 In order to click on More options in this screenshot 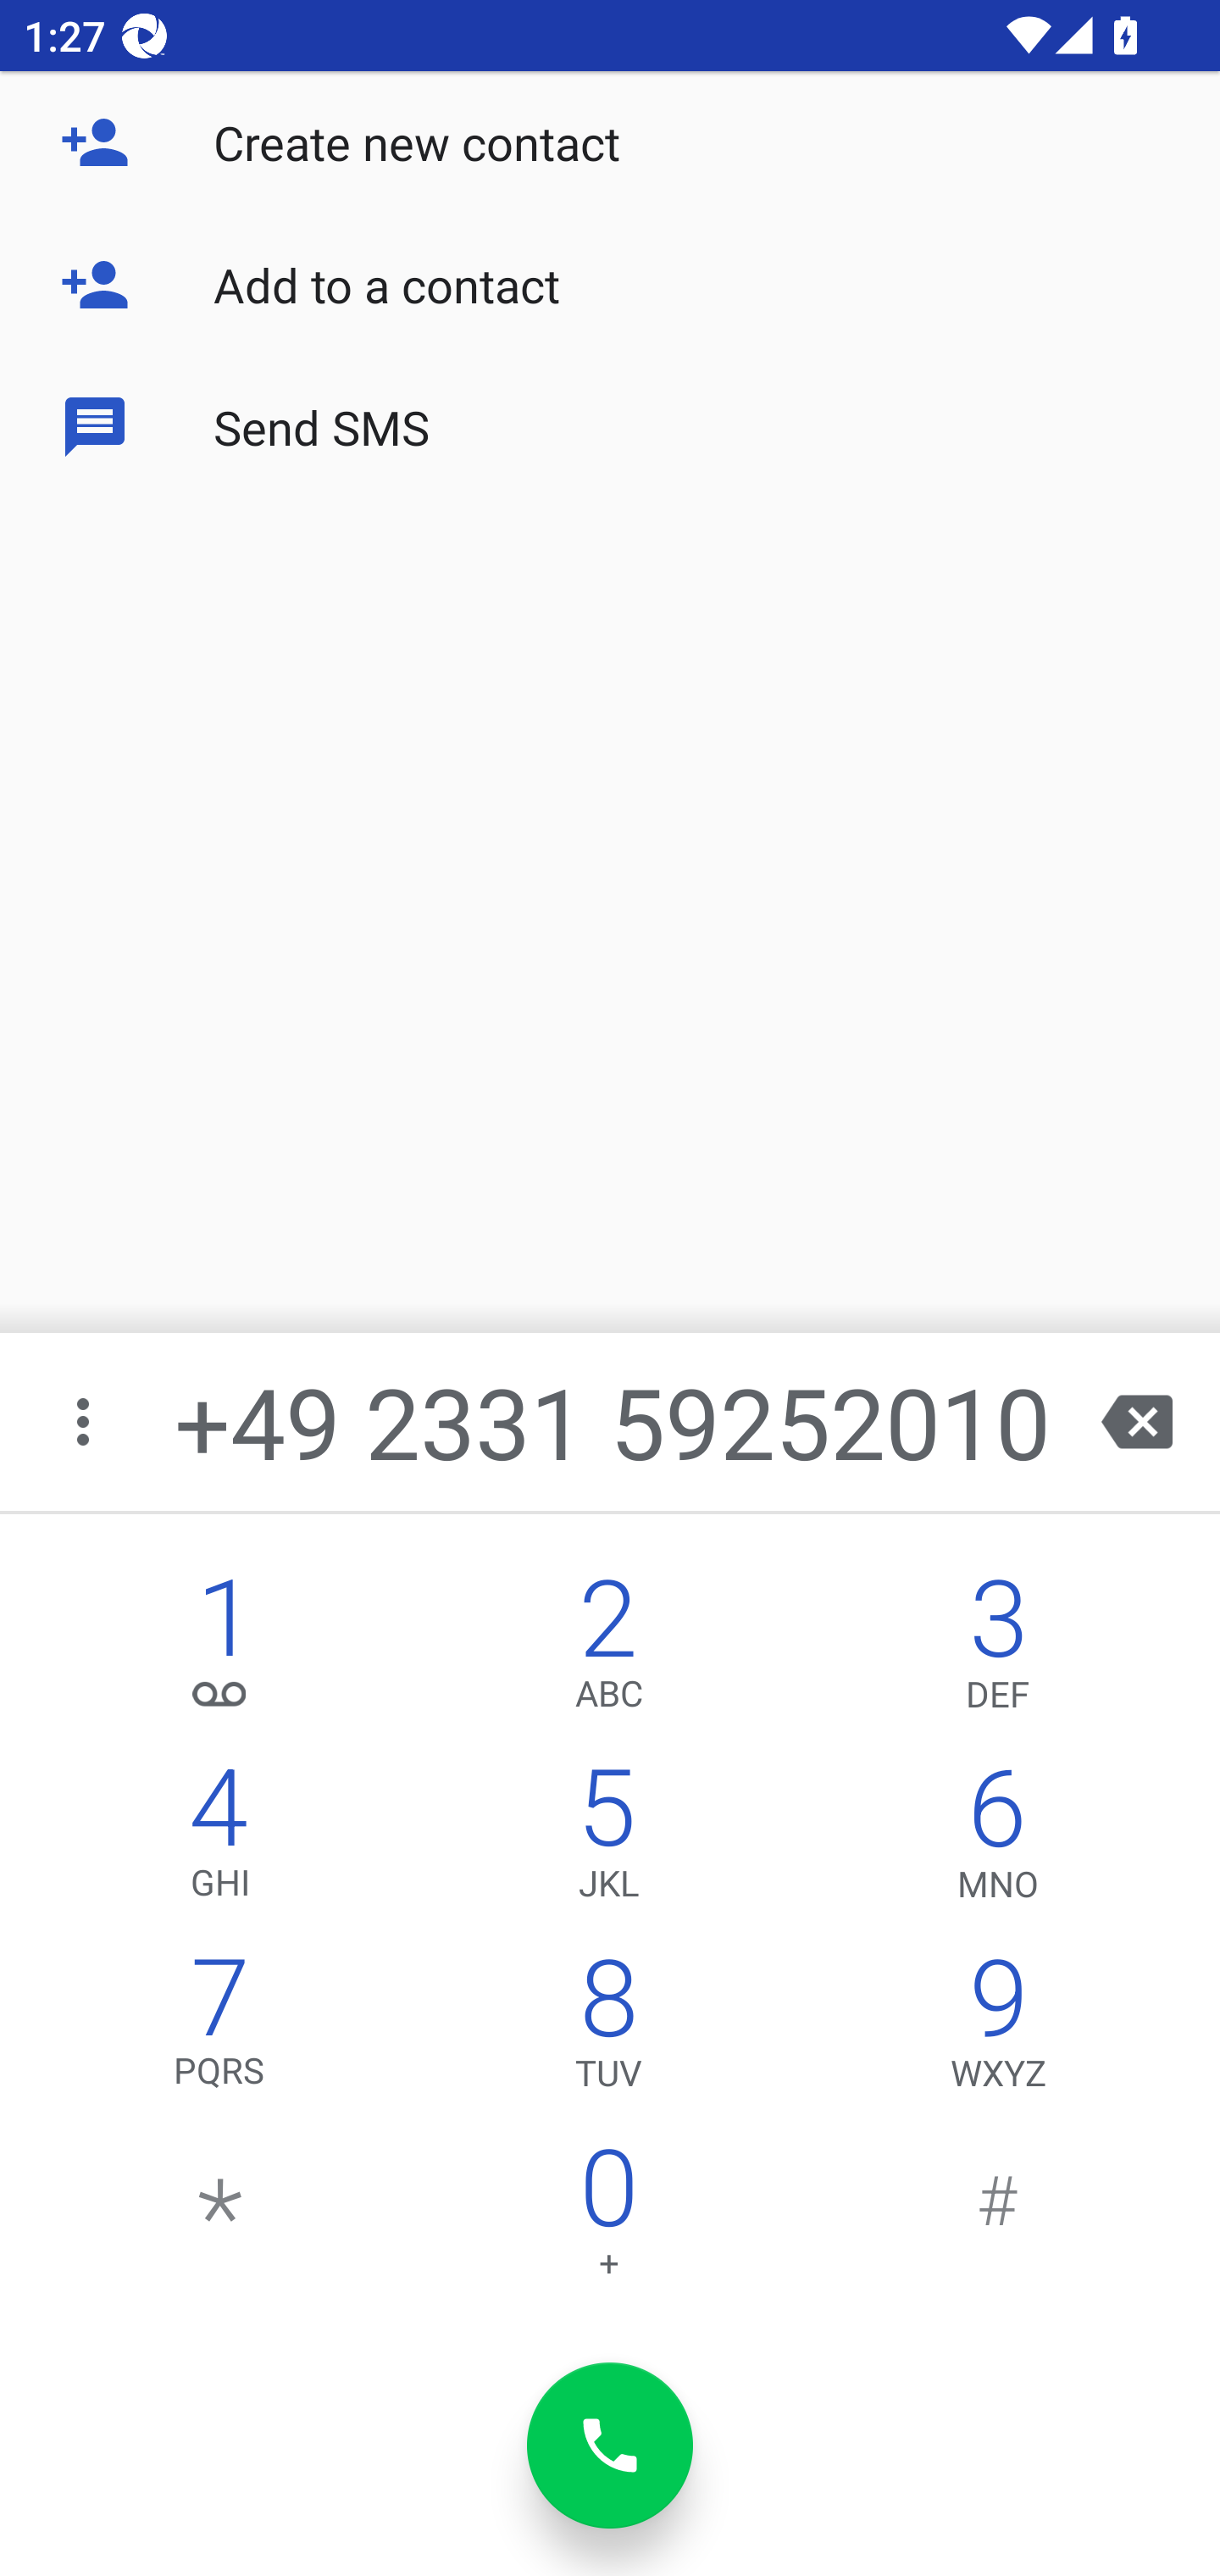, I will do `click(86, 1422)`.